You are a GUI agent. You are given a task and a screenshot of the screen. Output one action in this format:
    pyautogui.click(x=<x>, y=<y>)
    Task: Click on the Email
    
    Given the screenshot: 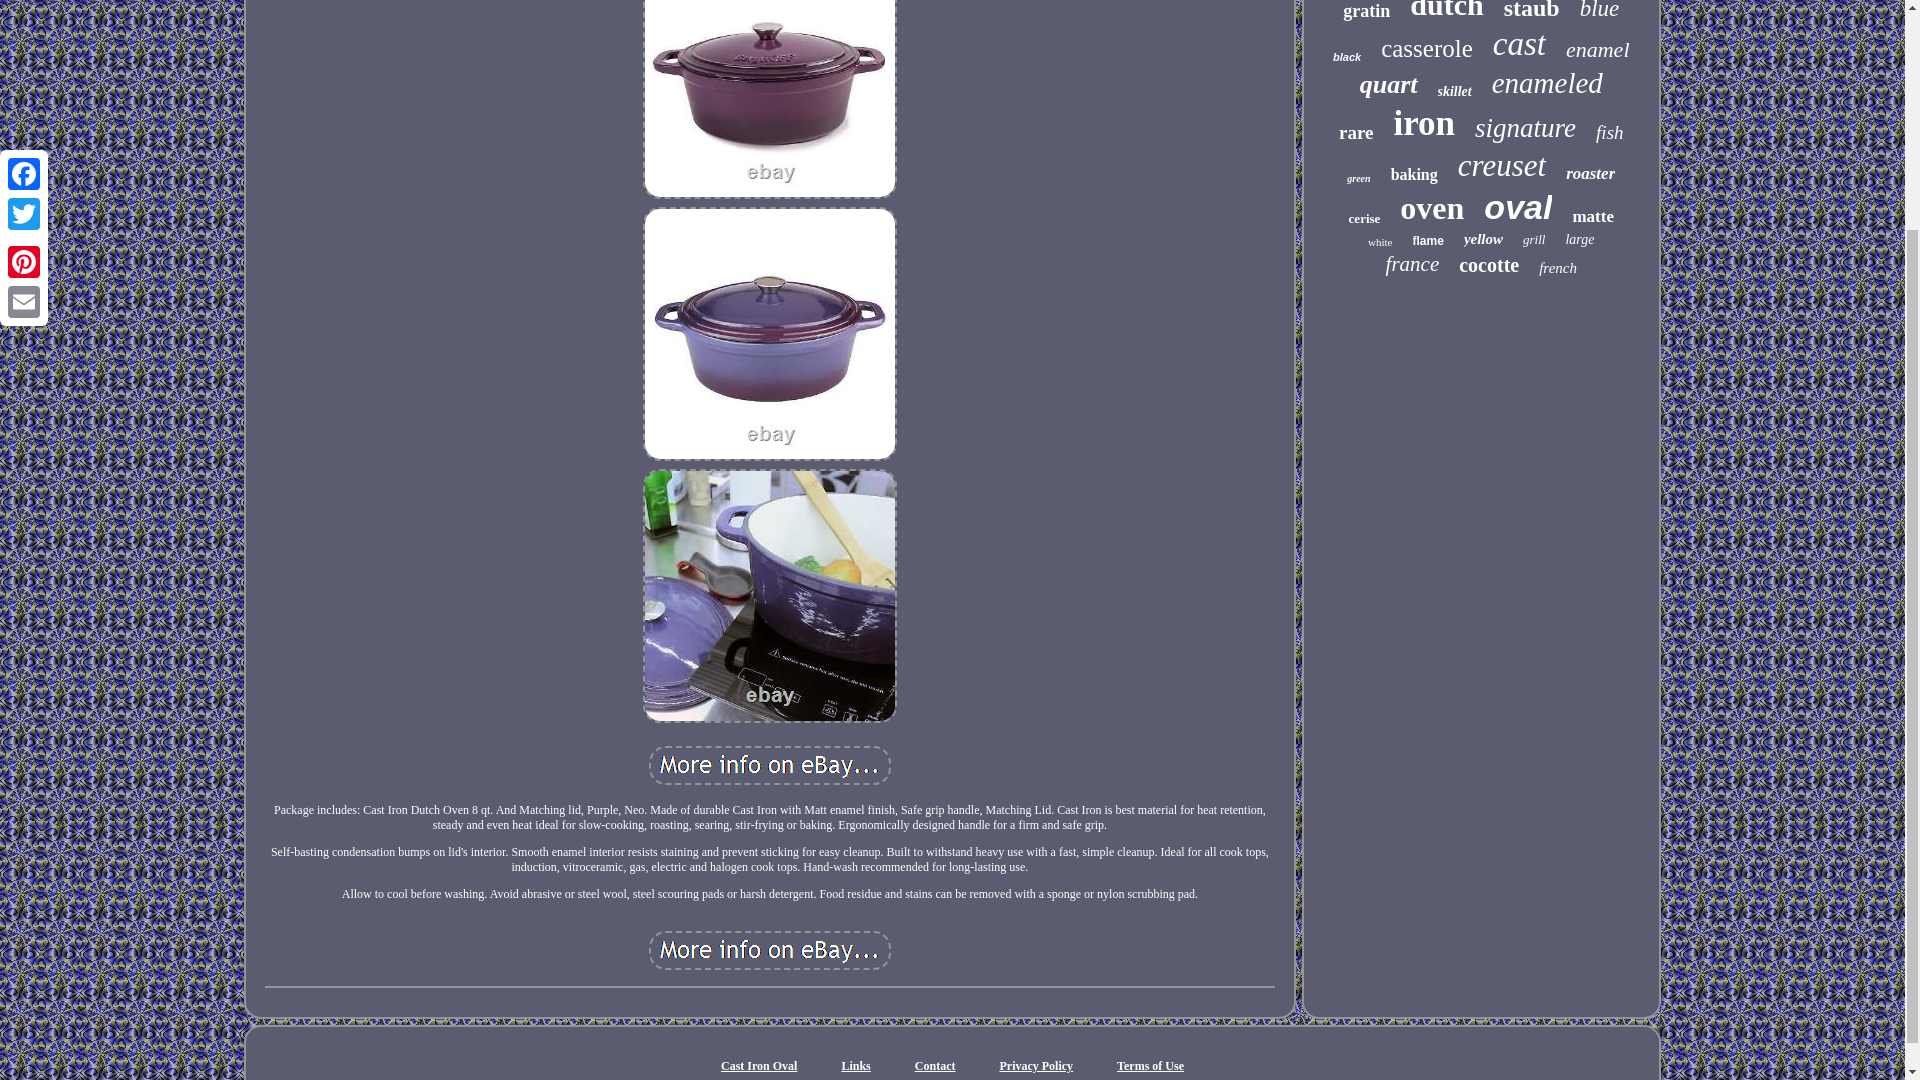 What is the action you would take?
    pyautogui.click(x=24, y=17)
    